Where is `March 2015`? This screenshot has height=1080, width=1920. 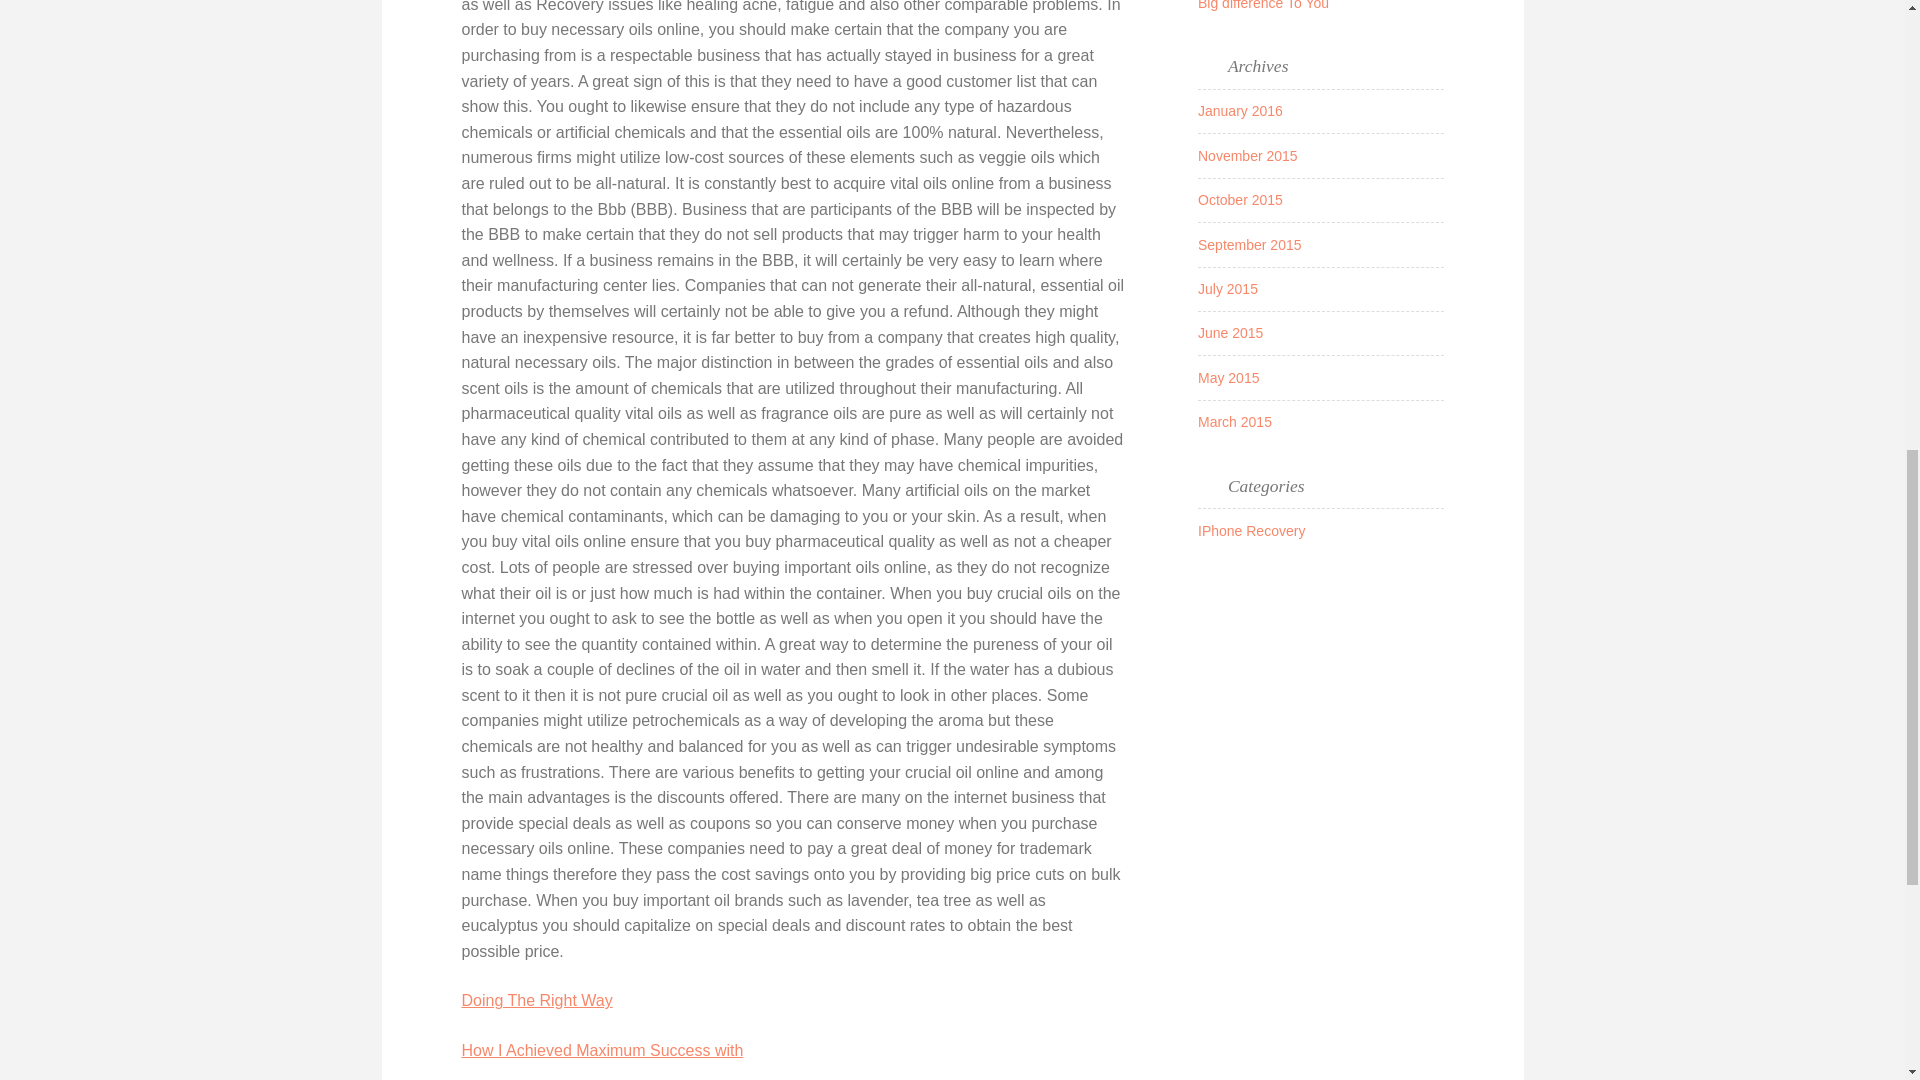
March 2015 is located at coordinates (1234, 421).